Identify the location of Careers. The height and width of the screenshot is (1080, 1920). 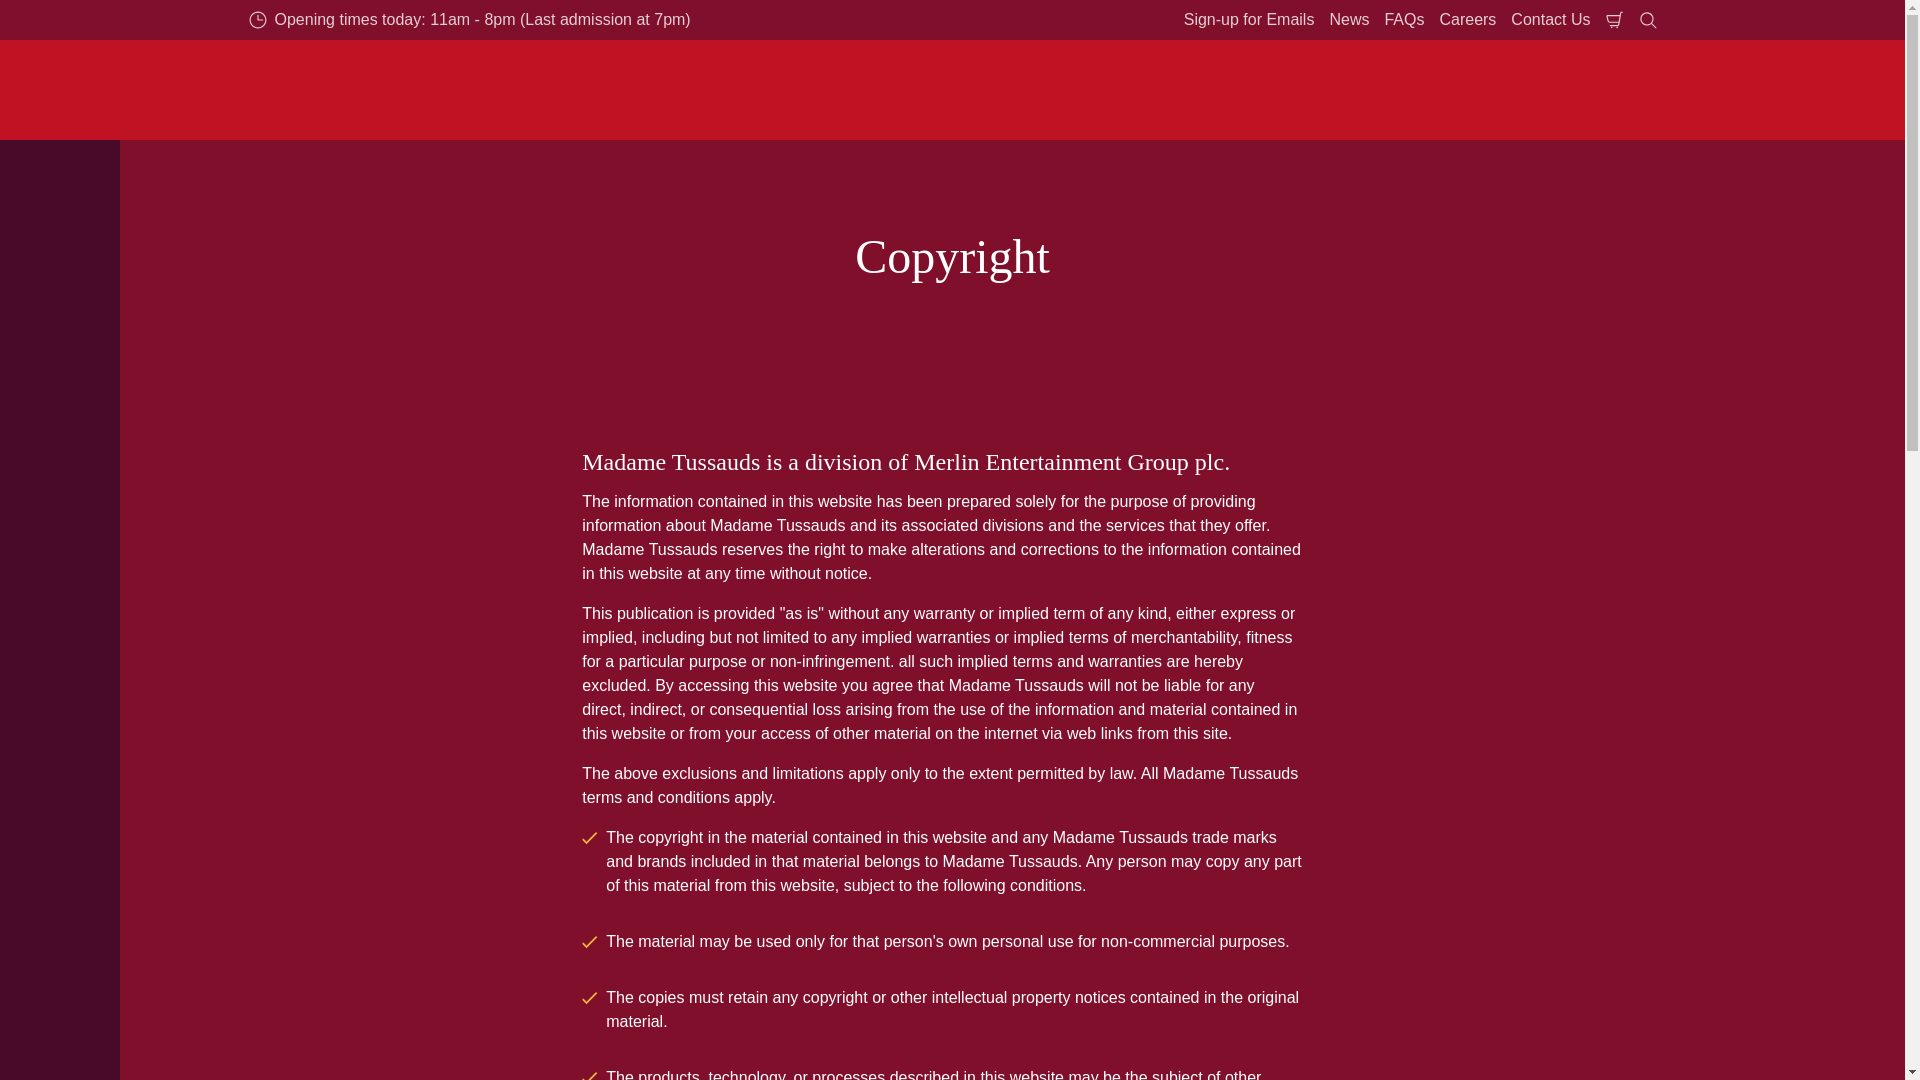
(1468, 20).